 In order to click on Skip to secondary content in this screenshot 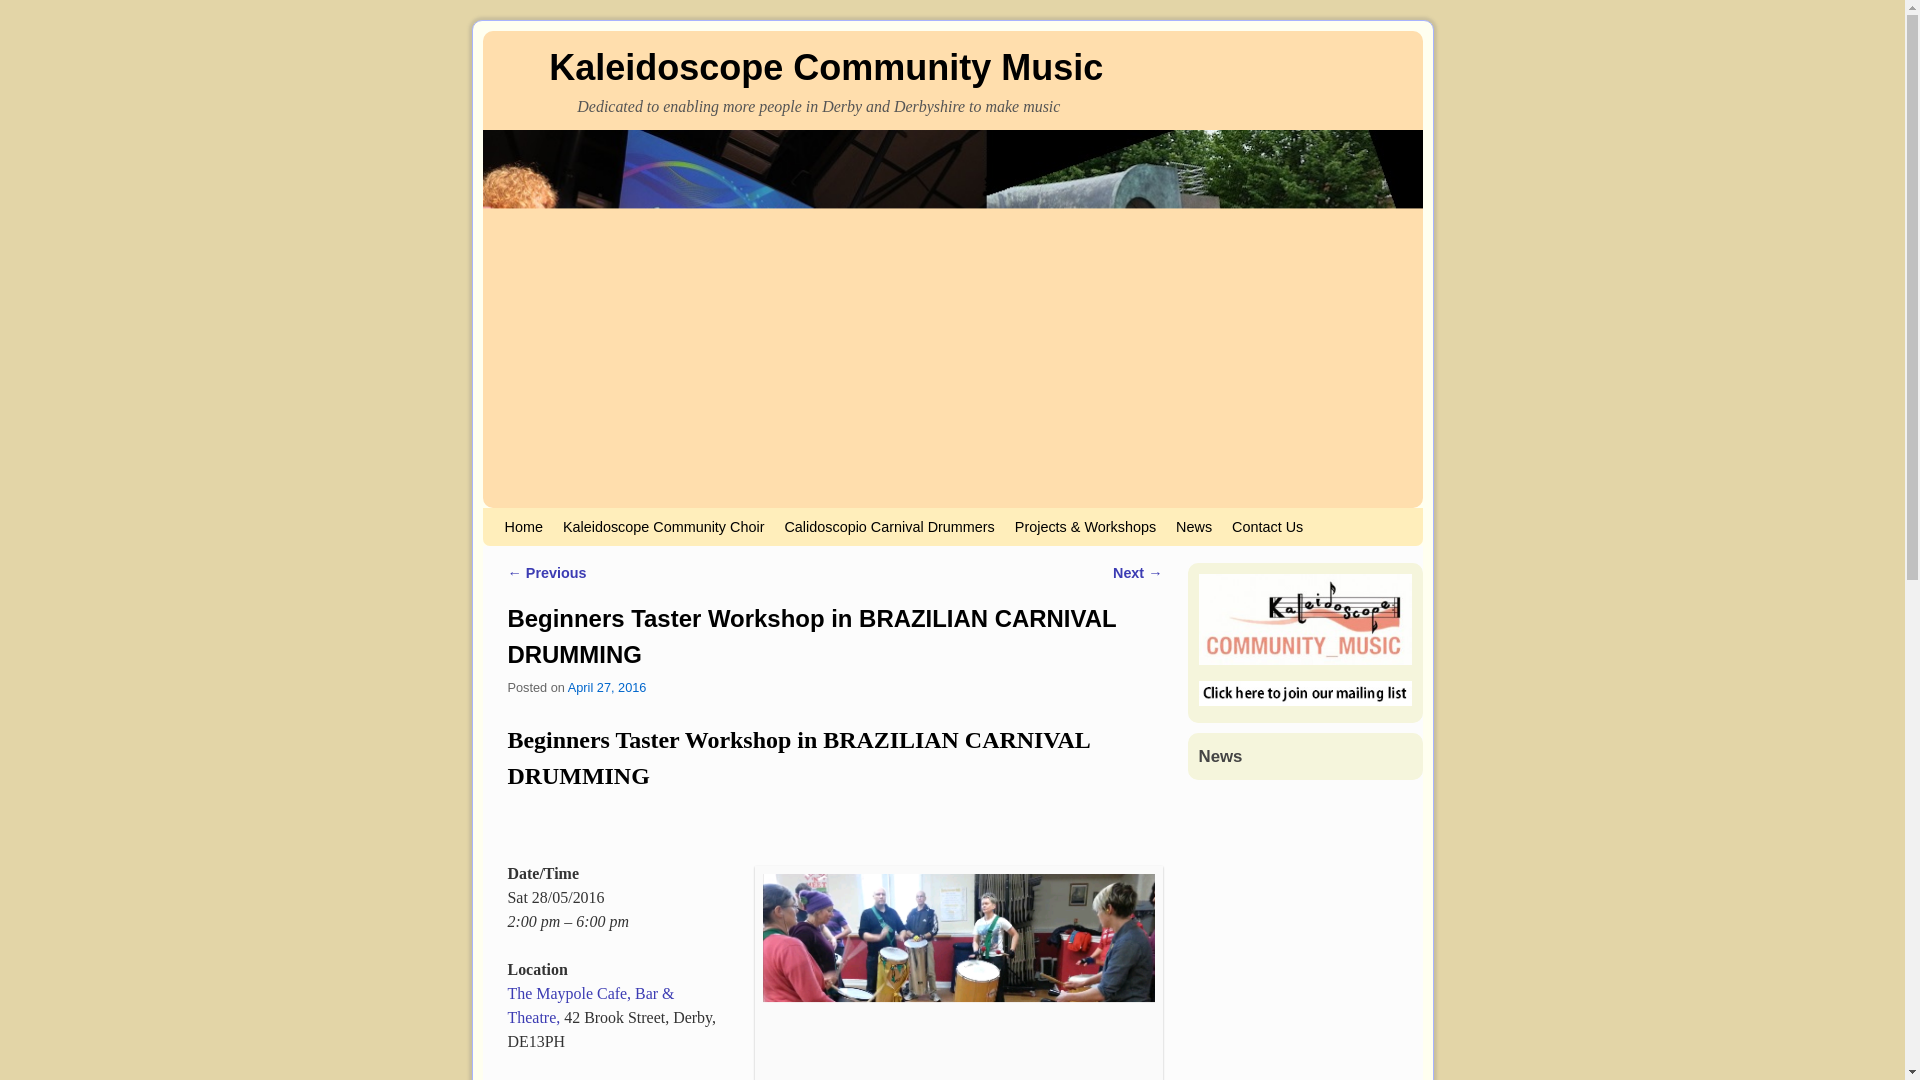, I will do `click(544, 516)`.